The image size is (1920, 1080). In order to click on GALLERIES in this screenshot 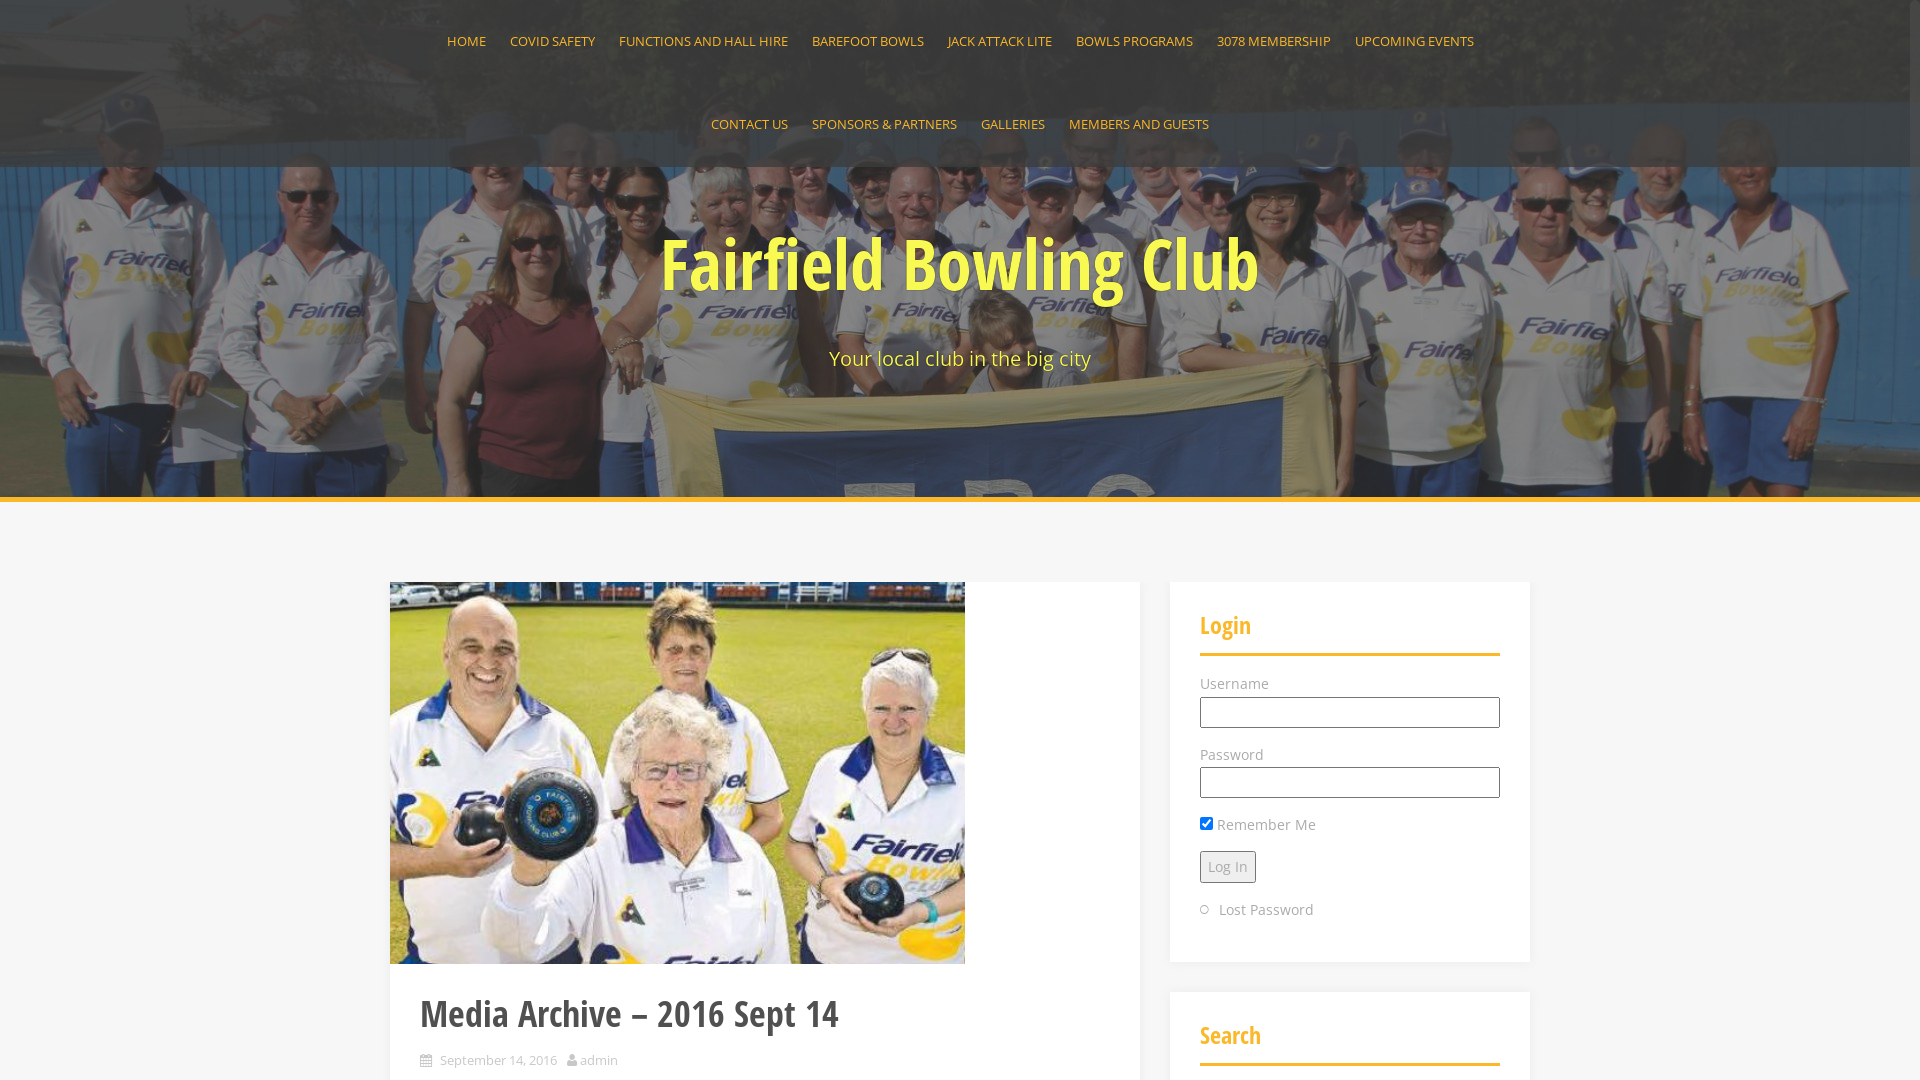, I will do `click(1013, 124)`.